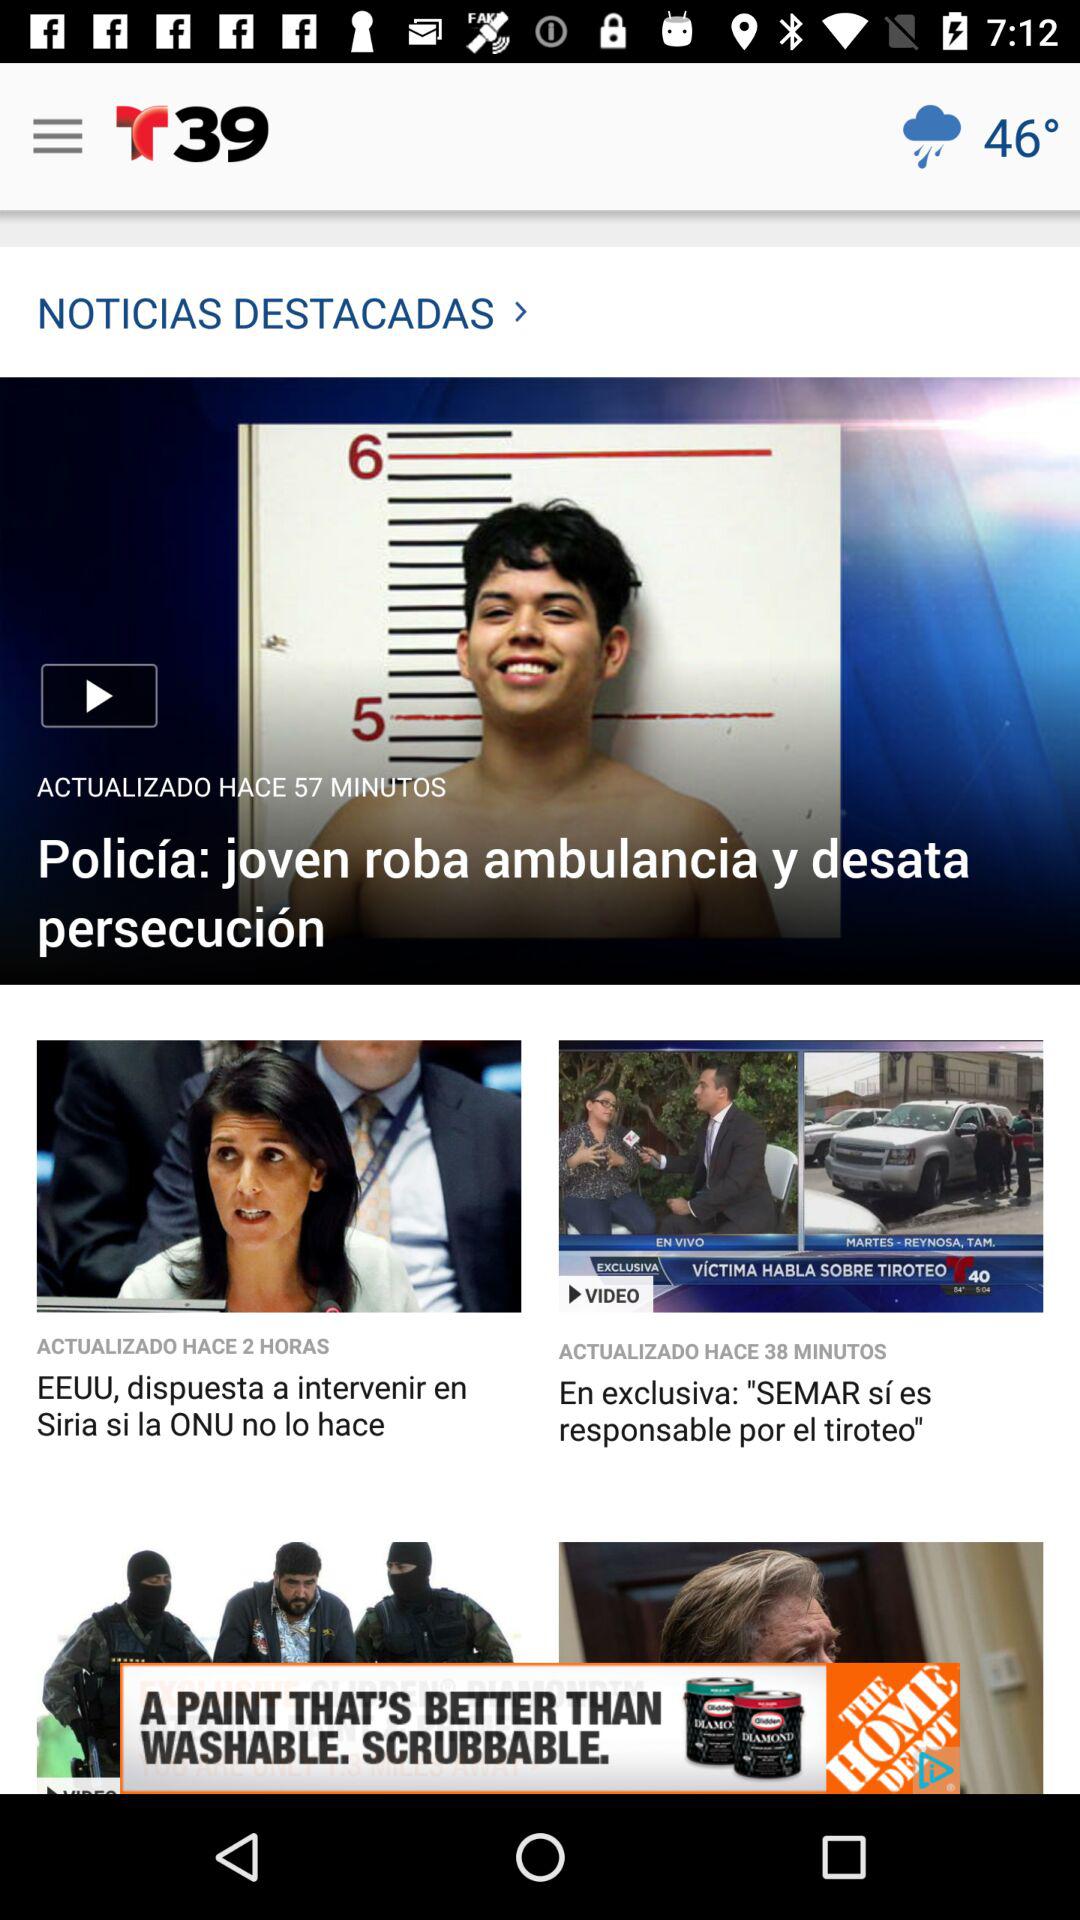 Image resolution: width=1080 pixels, height=1920 pixels. I want to click on turn off the noticias destacadas icon, so click(282, 312).